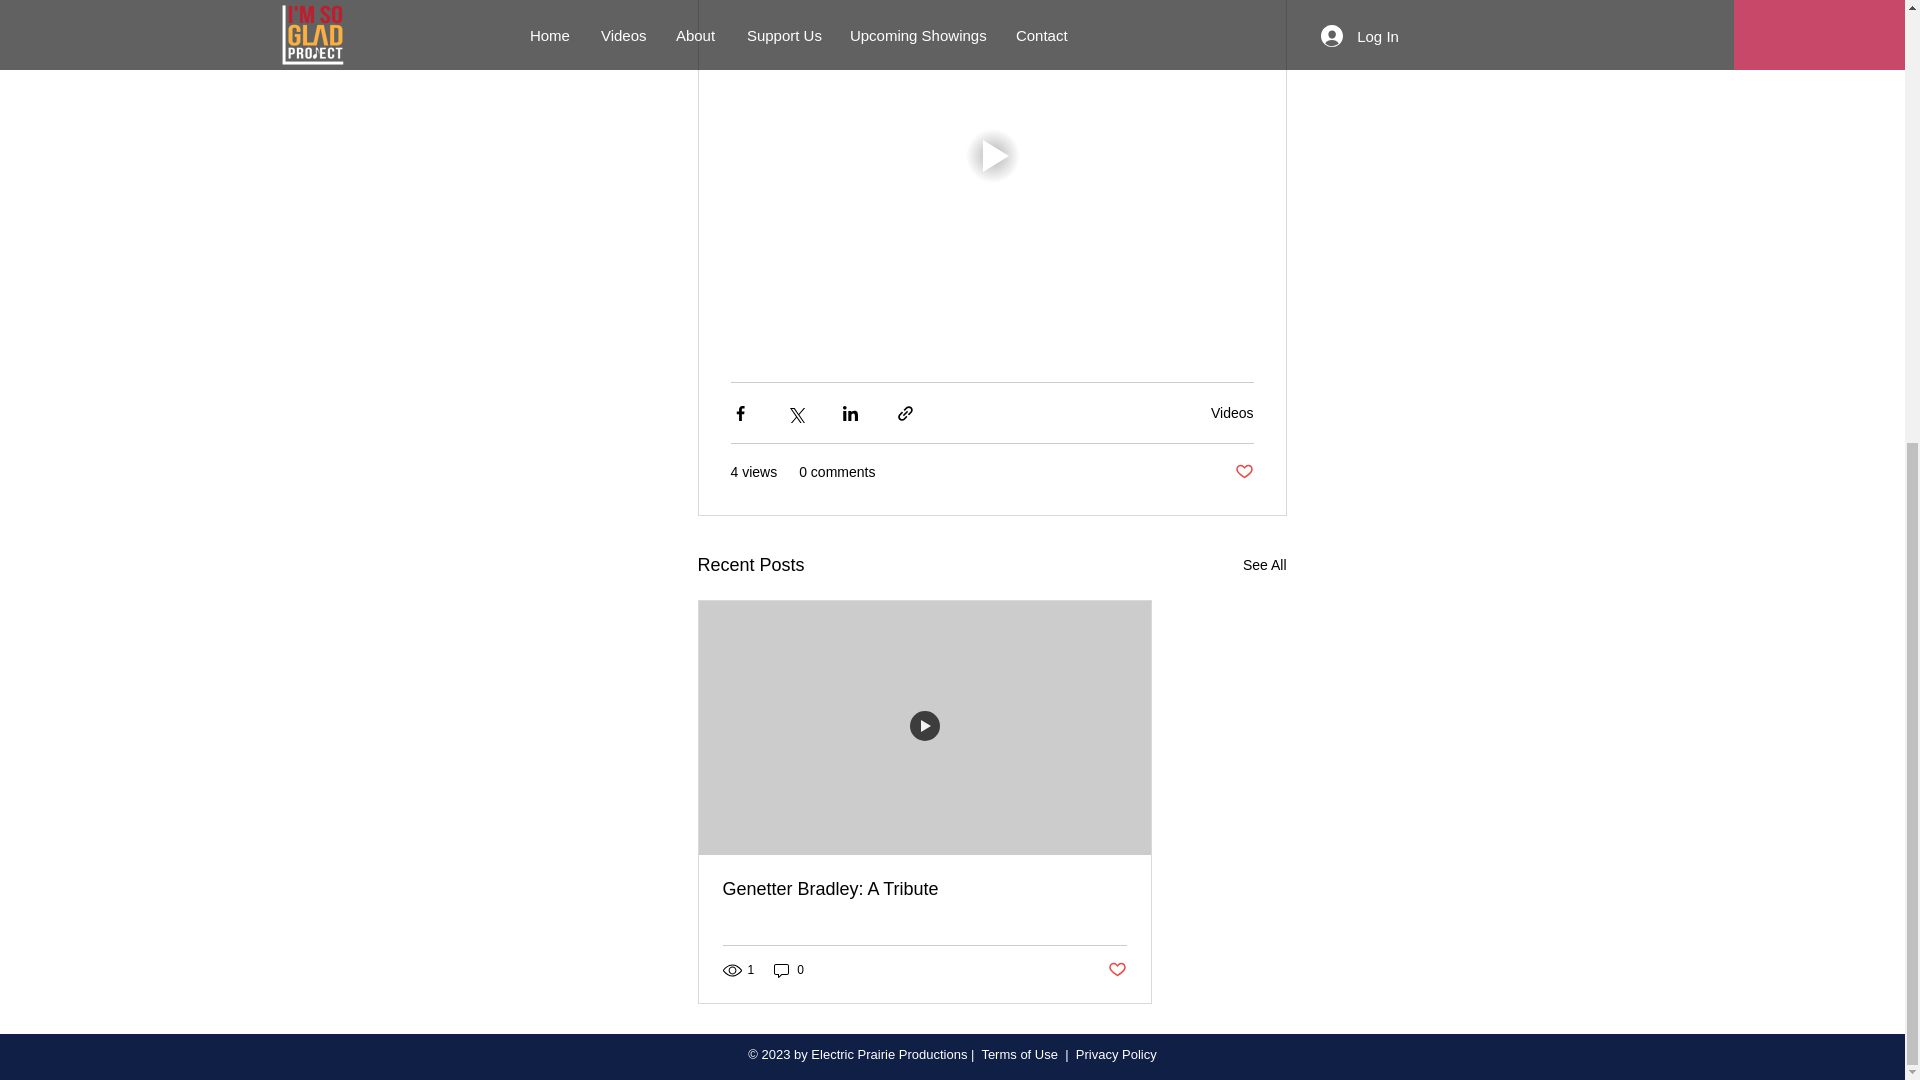 This screenshot has height=1080, width=1920. What do you see at coordinates (1116, 1054) in the screenshot?
I see `Privacy Policy` at bounding box center [1116, 1054].